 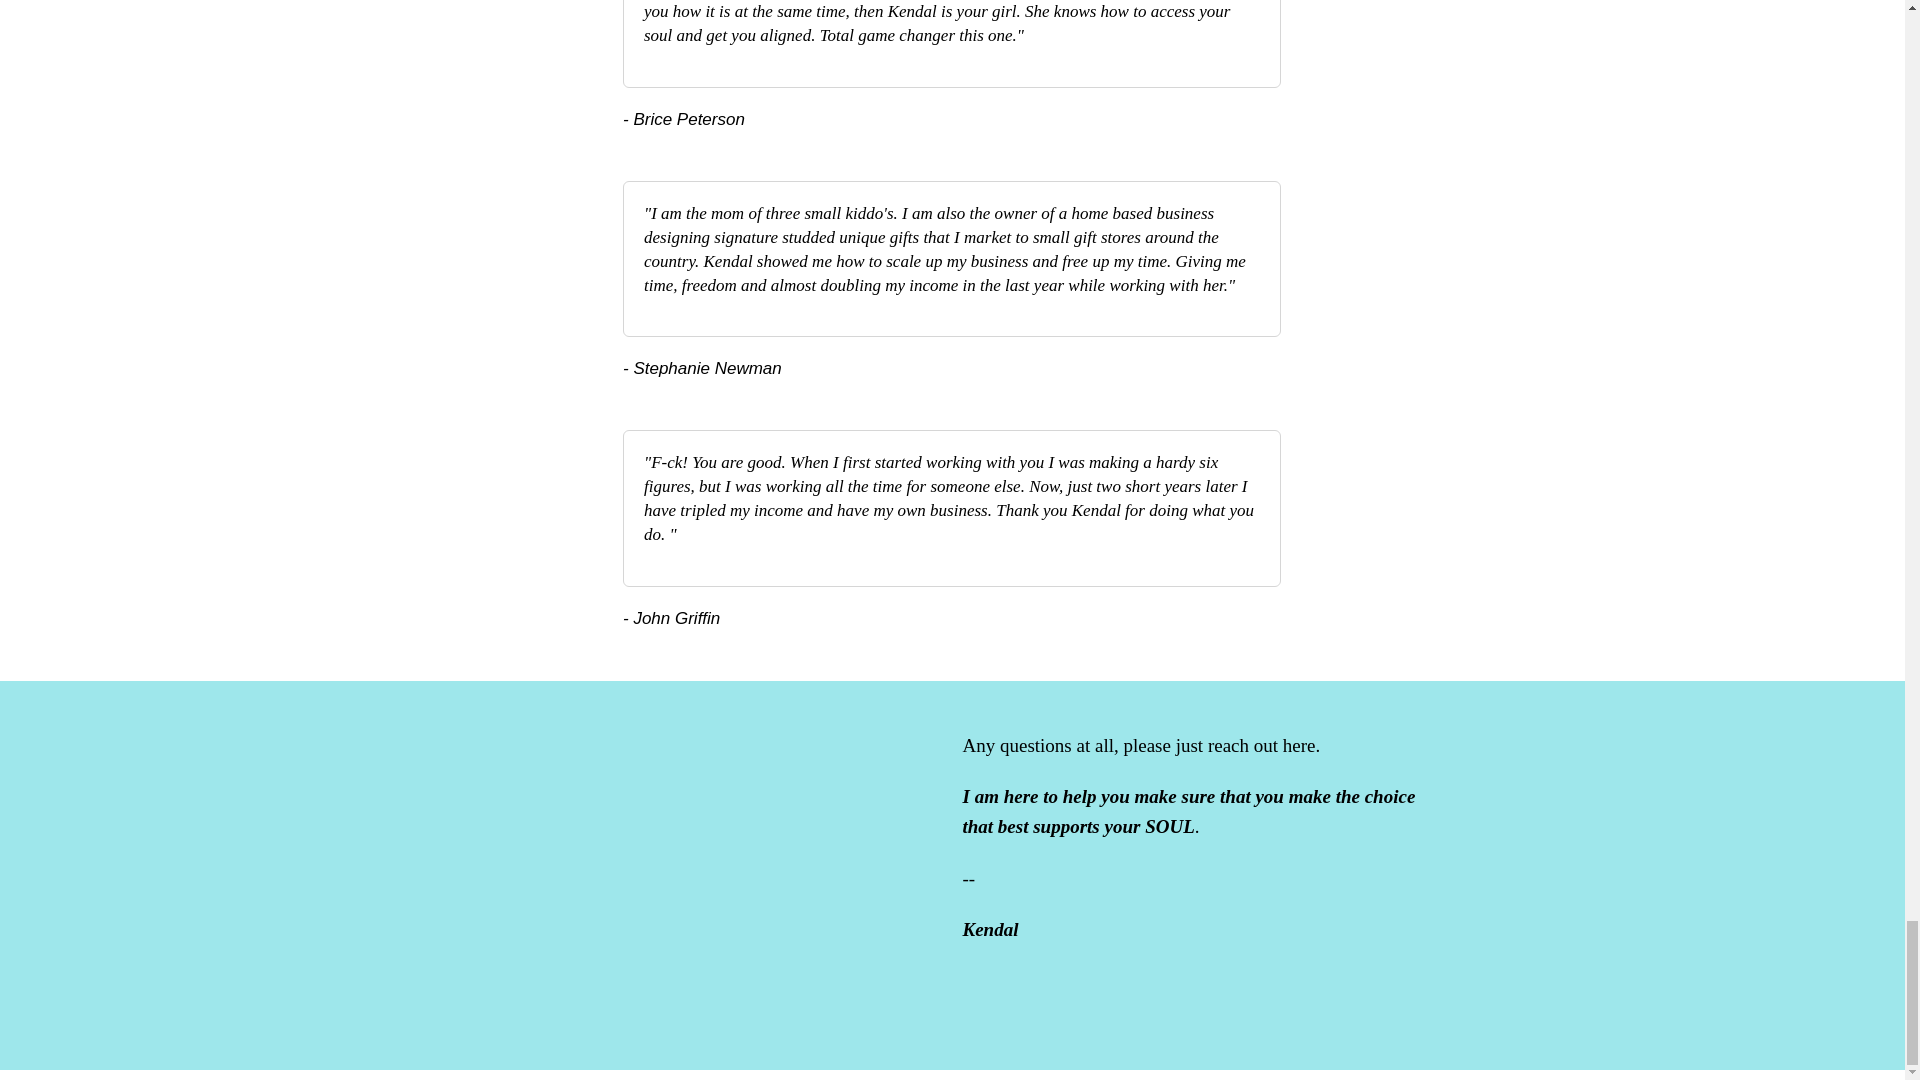 What do you see at coordinates (1298, 746) in the screenshot?
I see `here` at bounding box center [1298, 746].